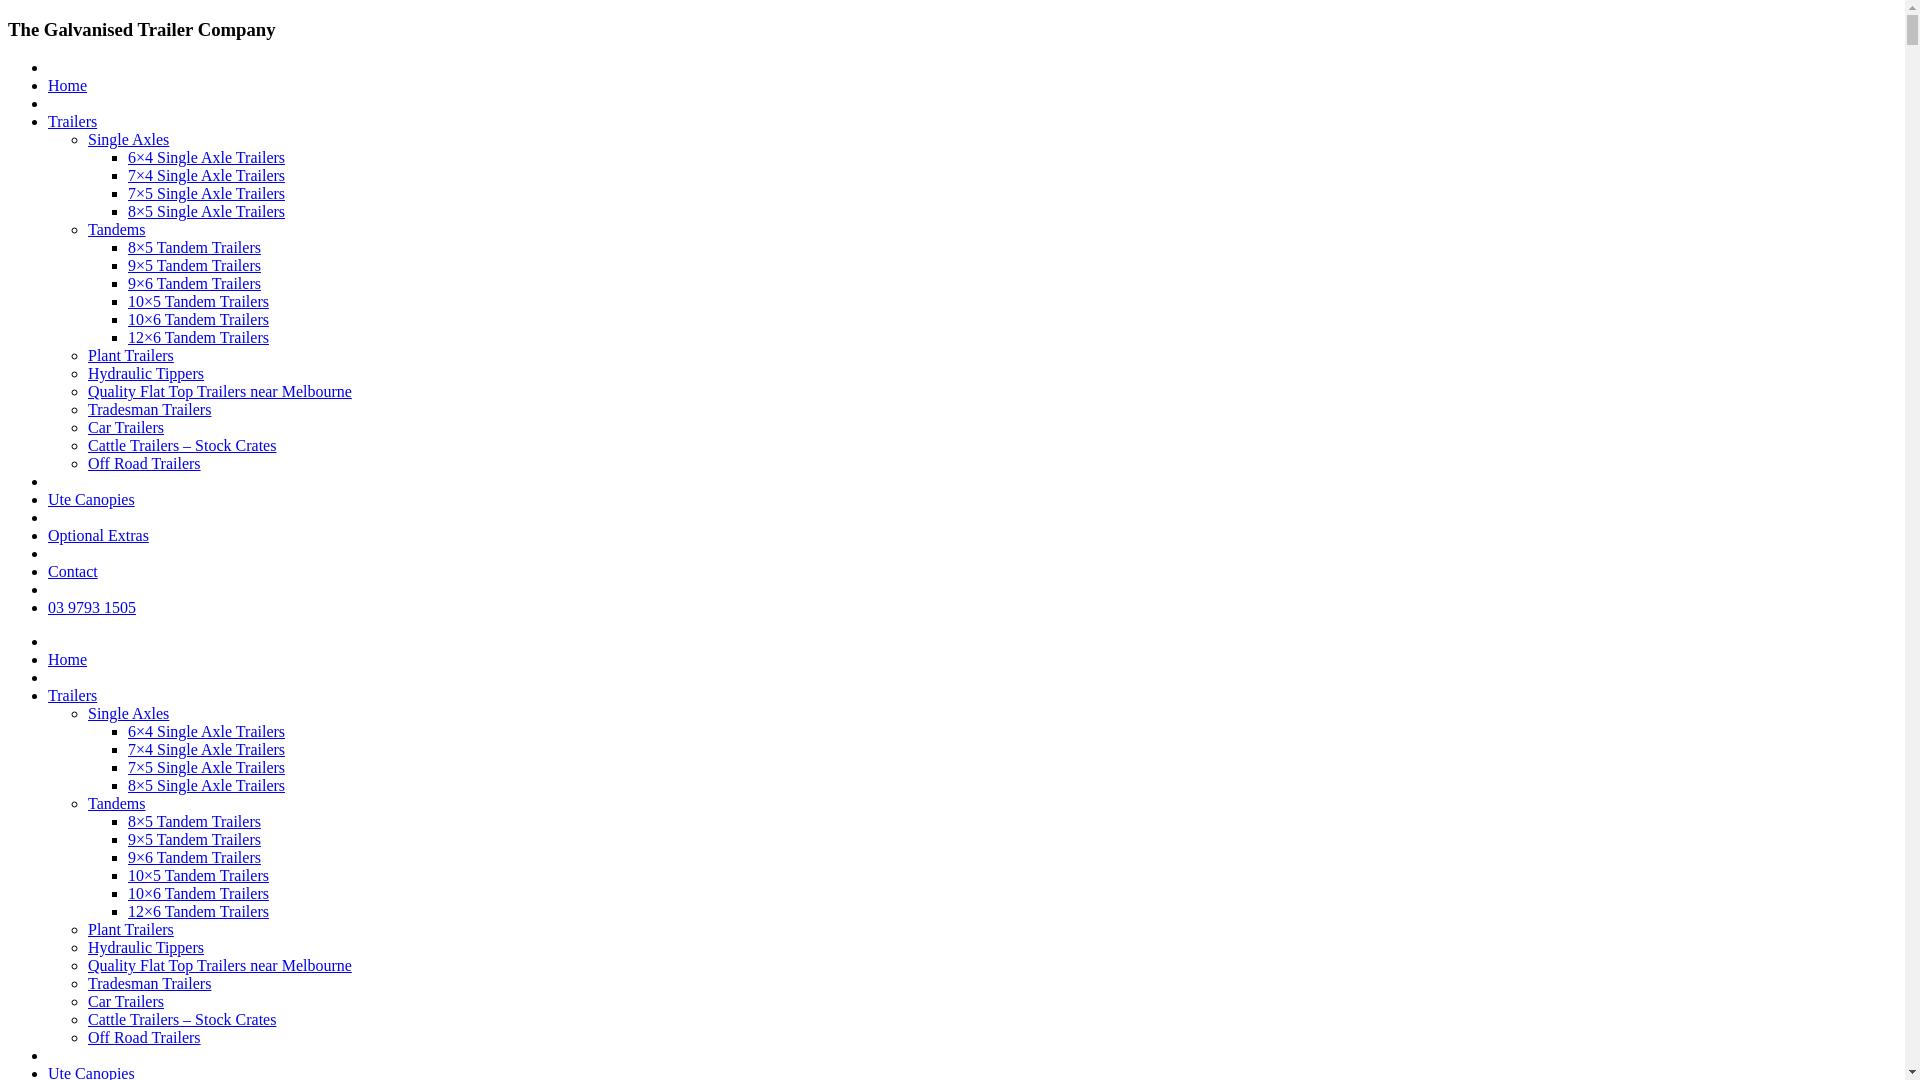 The image size is (1920, 1080). What do you see at coordinates (92, 608) in the screenshot?
I see `03 9793 1505` at bounding box center [92, 608].